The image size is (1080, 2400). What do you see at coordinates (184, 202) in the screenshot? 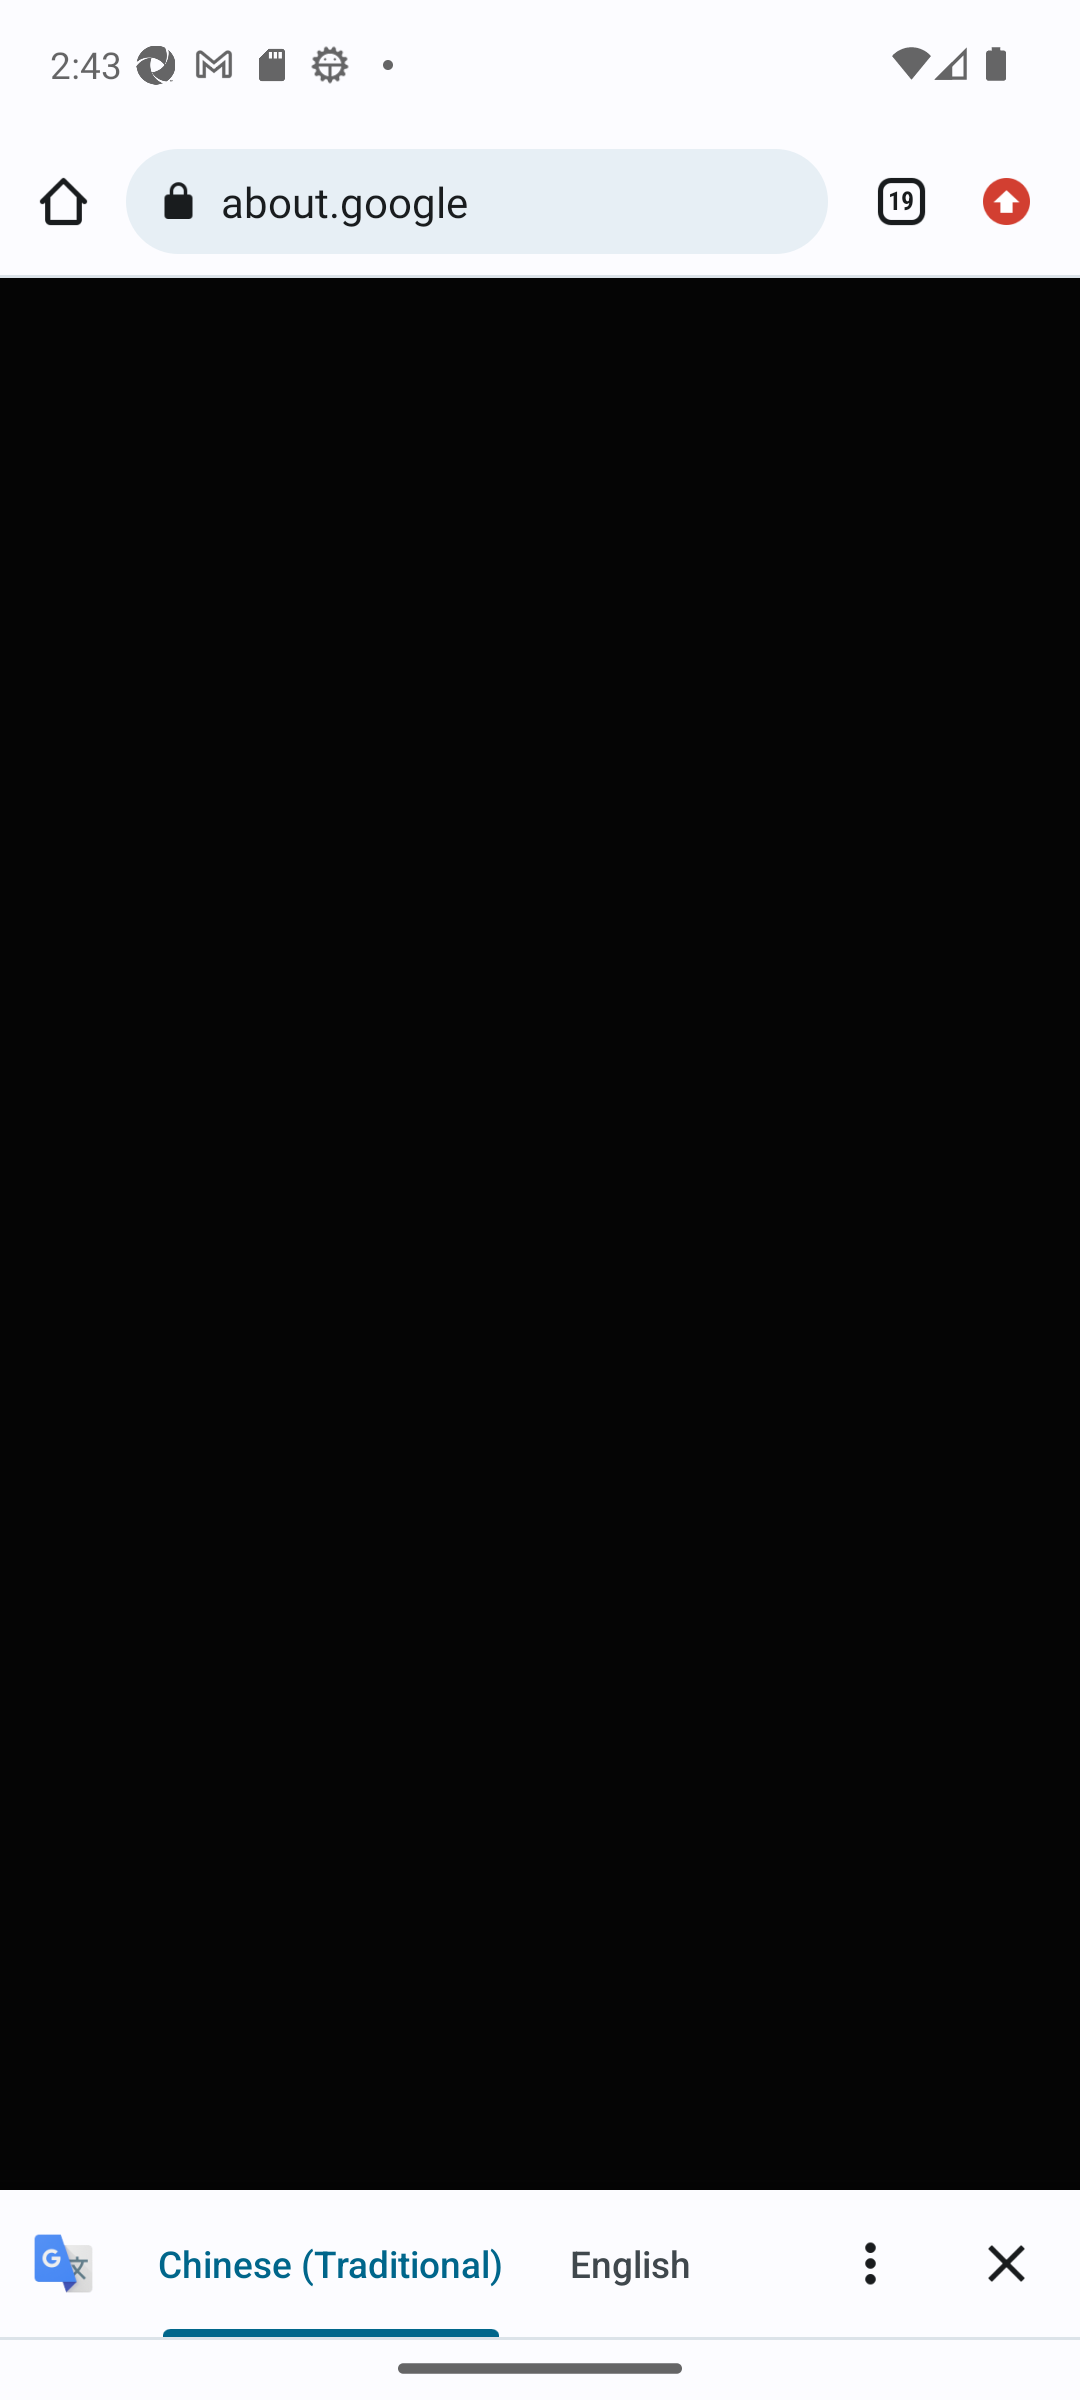
I see `Connection is secure` at bounding box center [184, 202].